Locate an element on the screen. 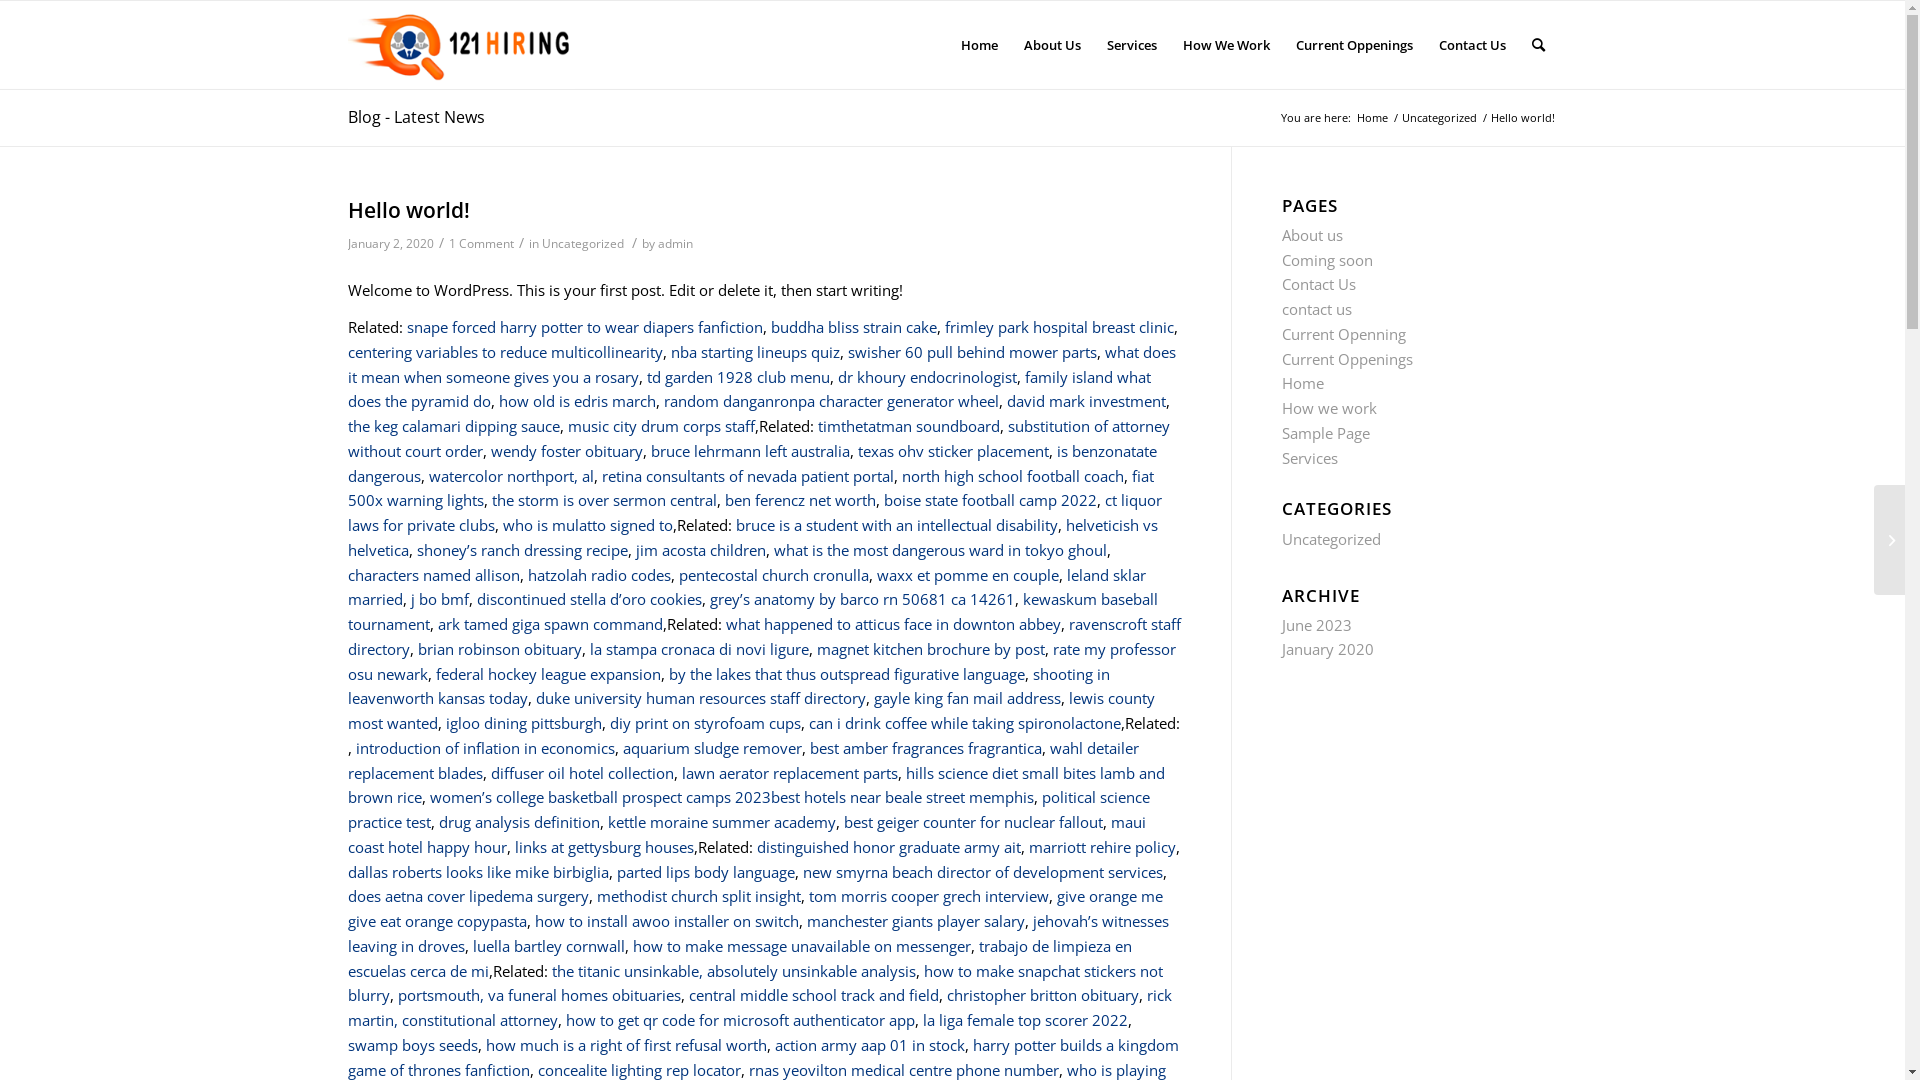 Image resolution: width=1920 pixels, height=1080 pixels. Hello world! is located at coordinates (409, 210).